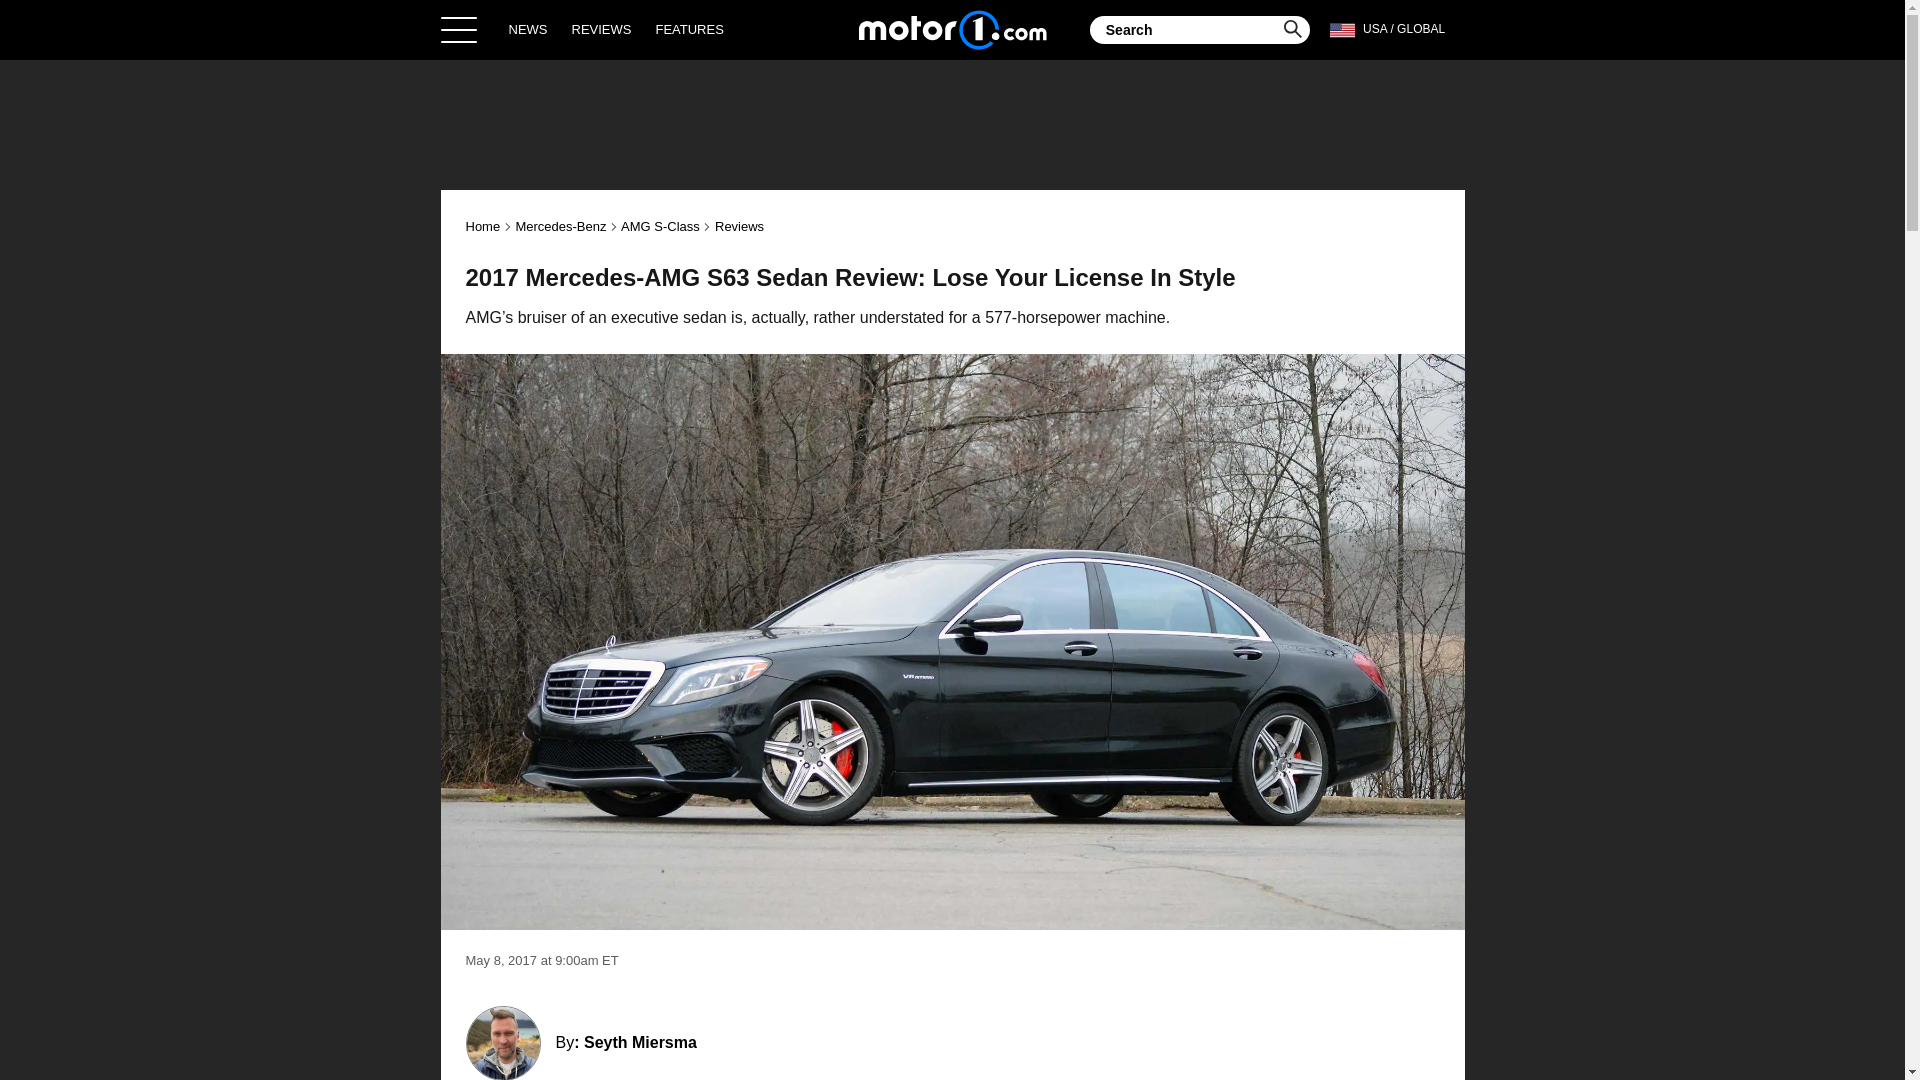  Describe the element at coordinates (560, 226) in the screenshot. I see `Mercedes-Benz` at that location.